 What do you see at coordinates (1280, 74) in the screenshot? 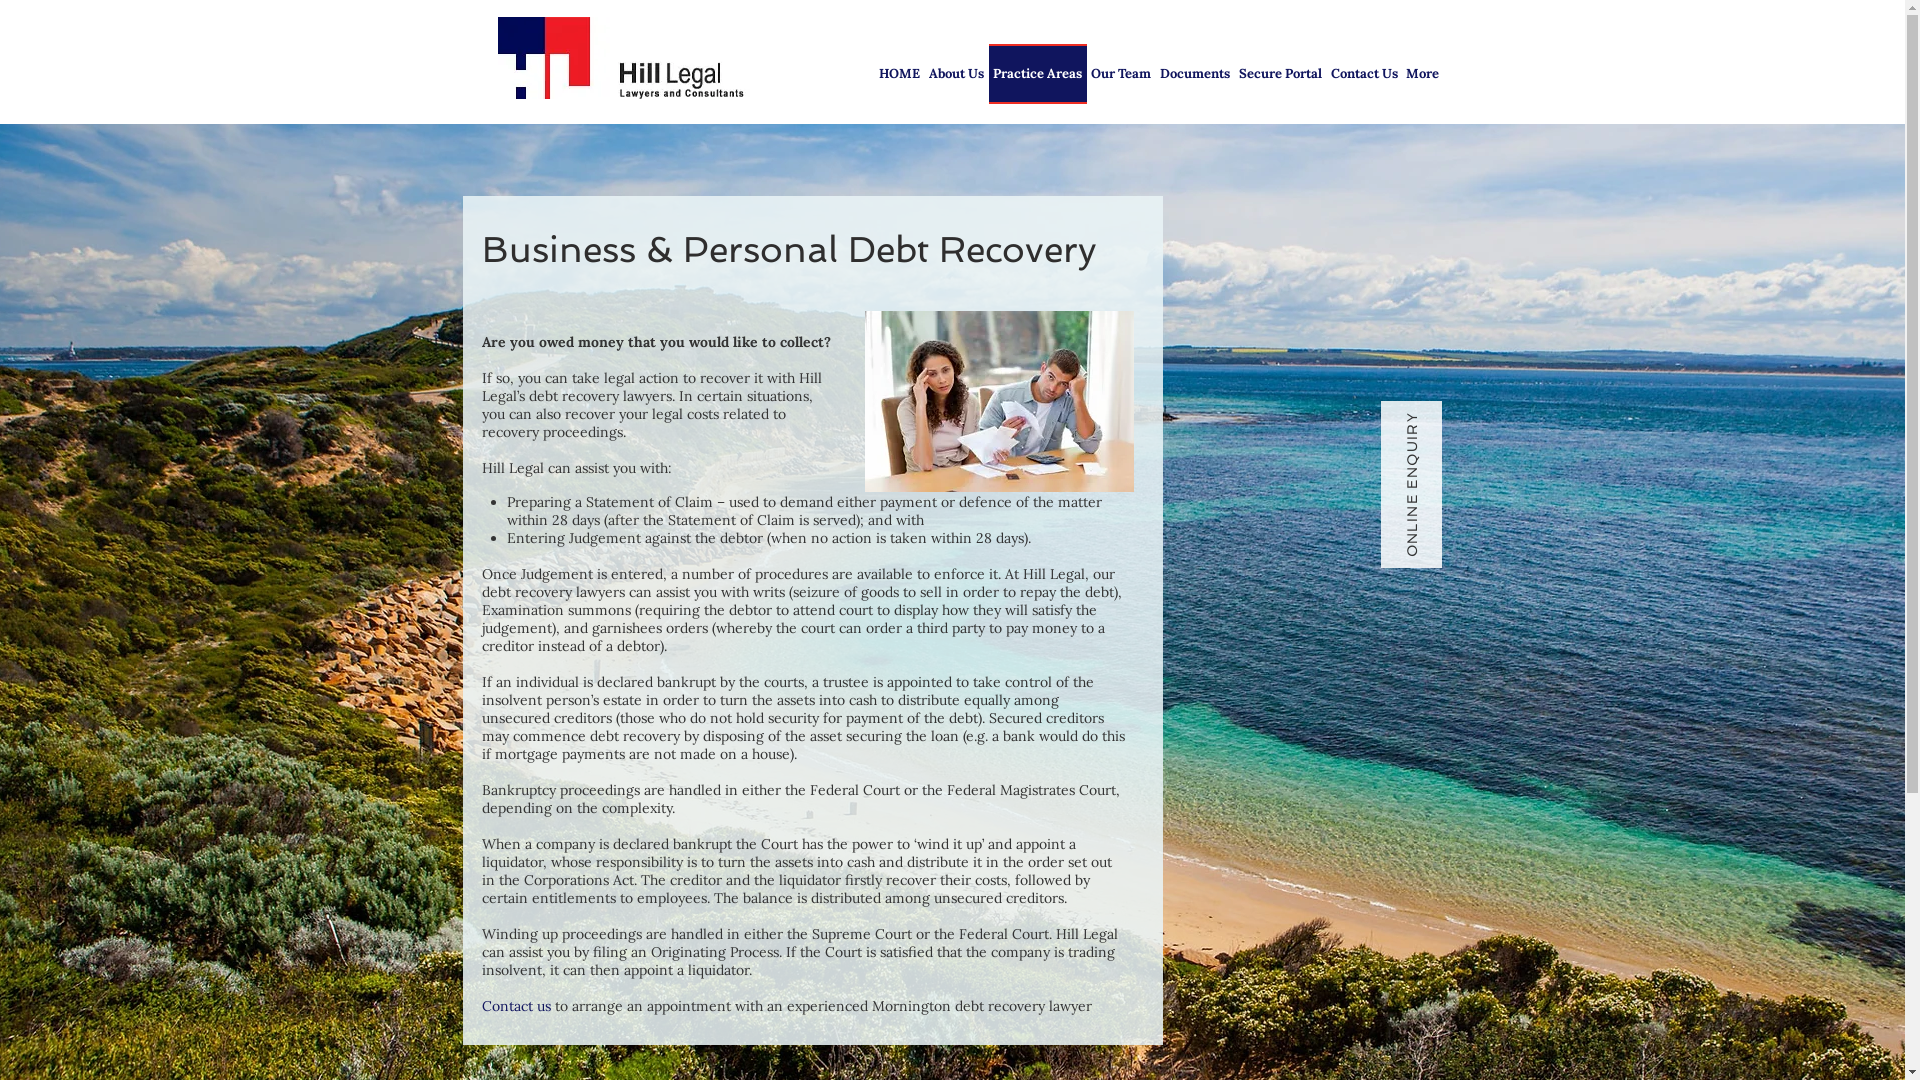
I see `Secure Portal` at bounding box center [1280, 74].